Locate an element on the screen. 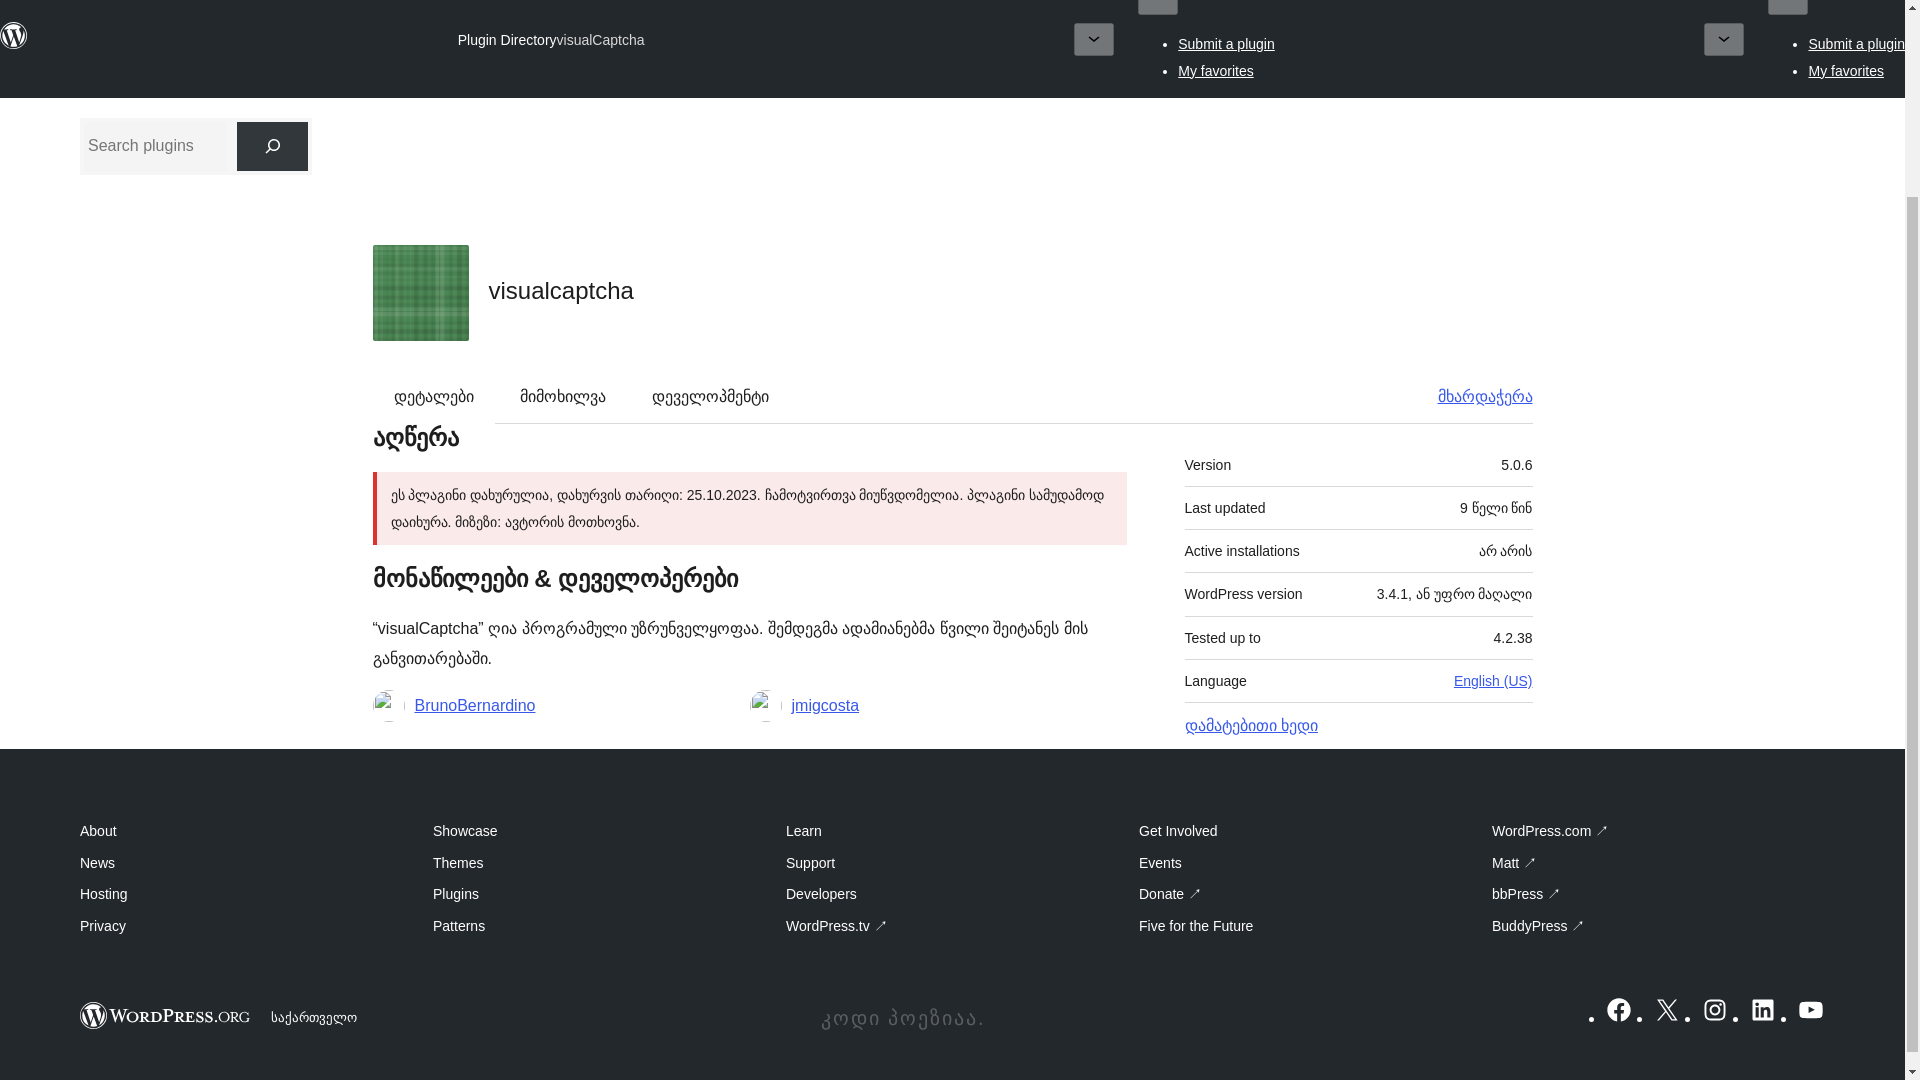 This screenshot has height=1080, width=1920. My favorites is located at coordinates (1846, 70).